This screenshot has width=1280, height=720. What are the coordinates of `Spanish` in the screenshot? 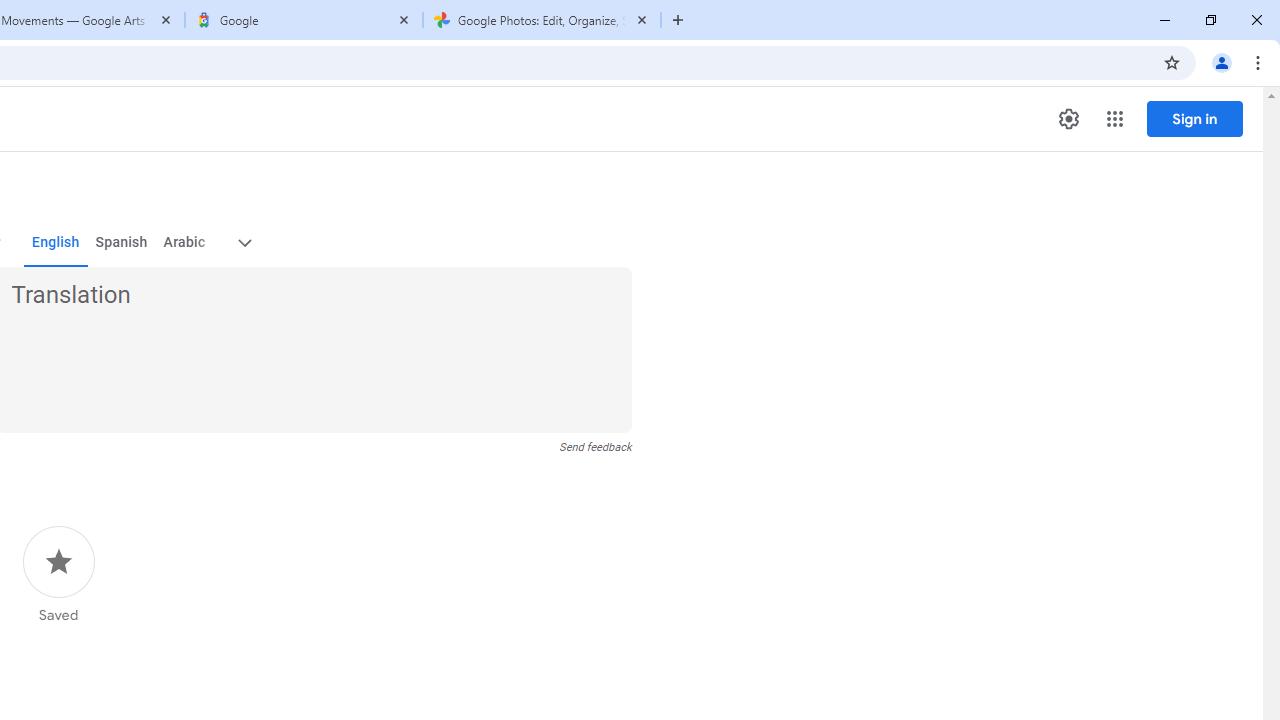 It's located at (122, 242).